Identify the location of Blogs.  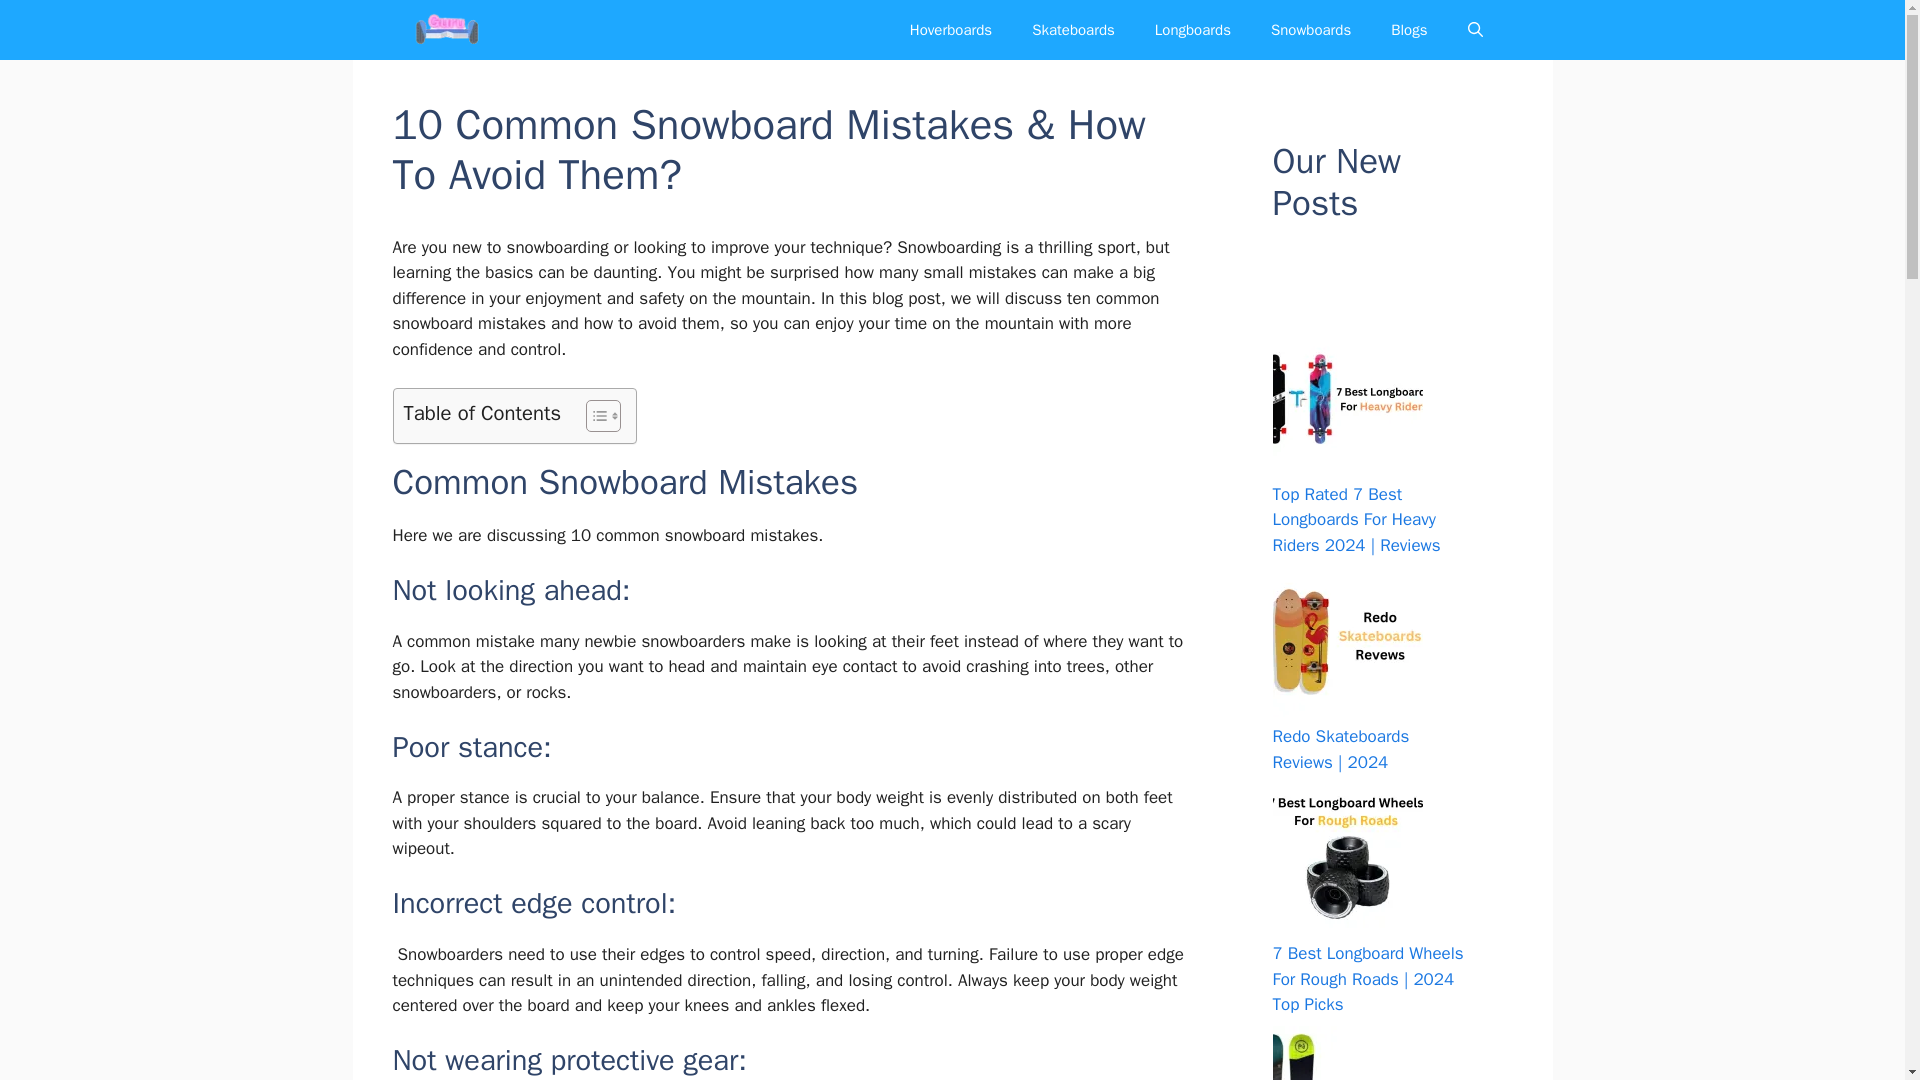
(1408, 30).